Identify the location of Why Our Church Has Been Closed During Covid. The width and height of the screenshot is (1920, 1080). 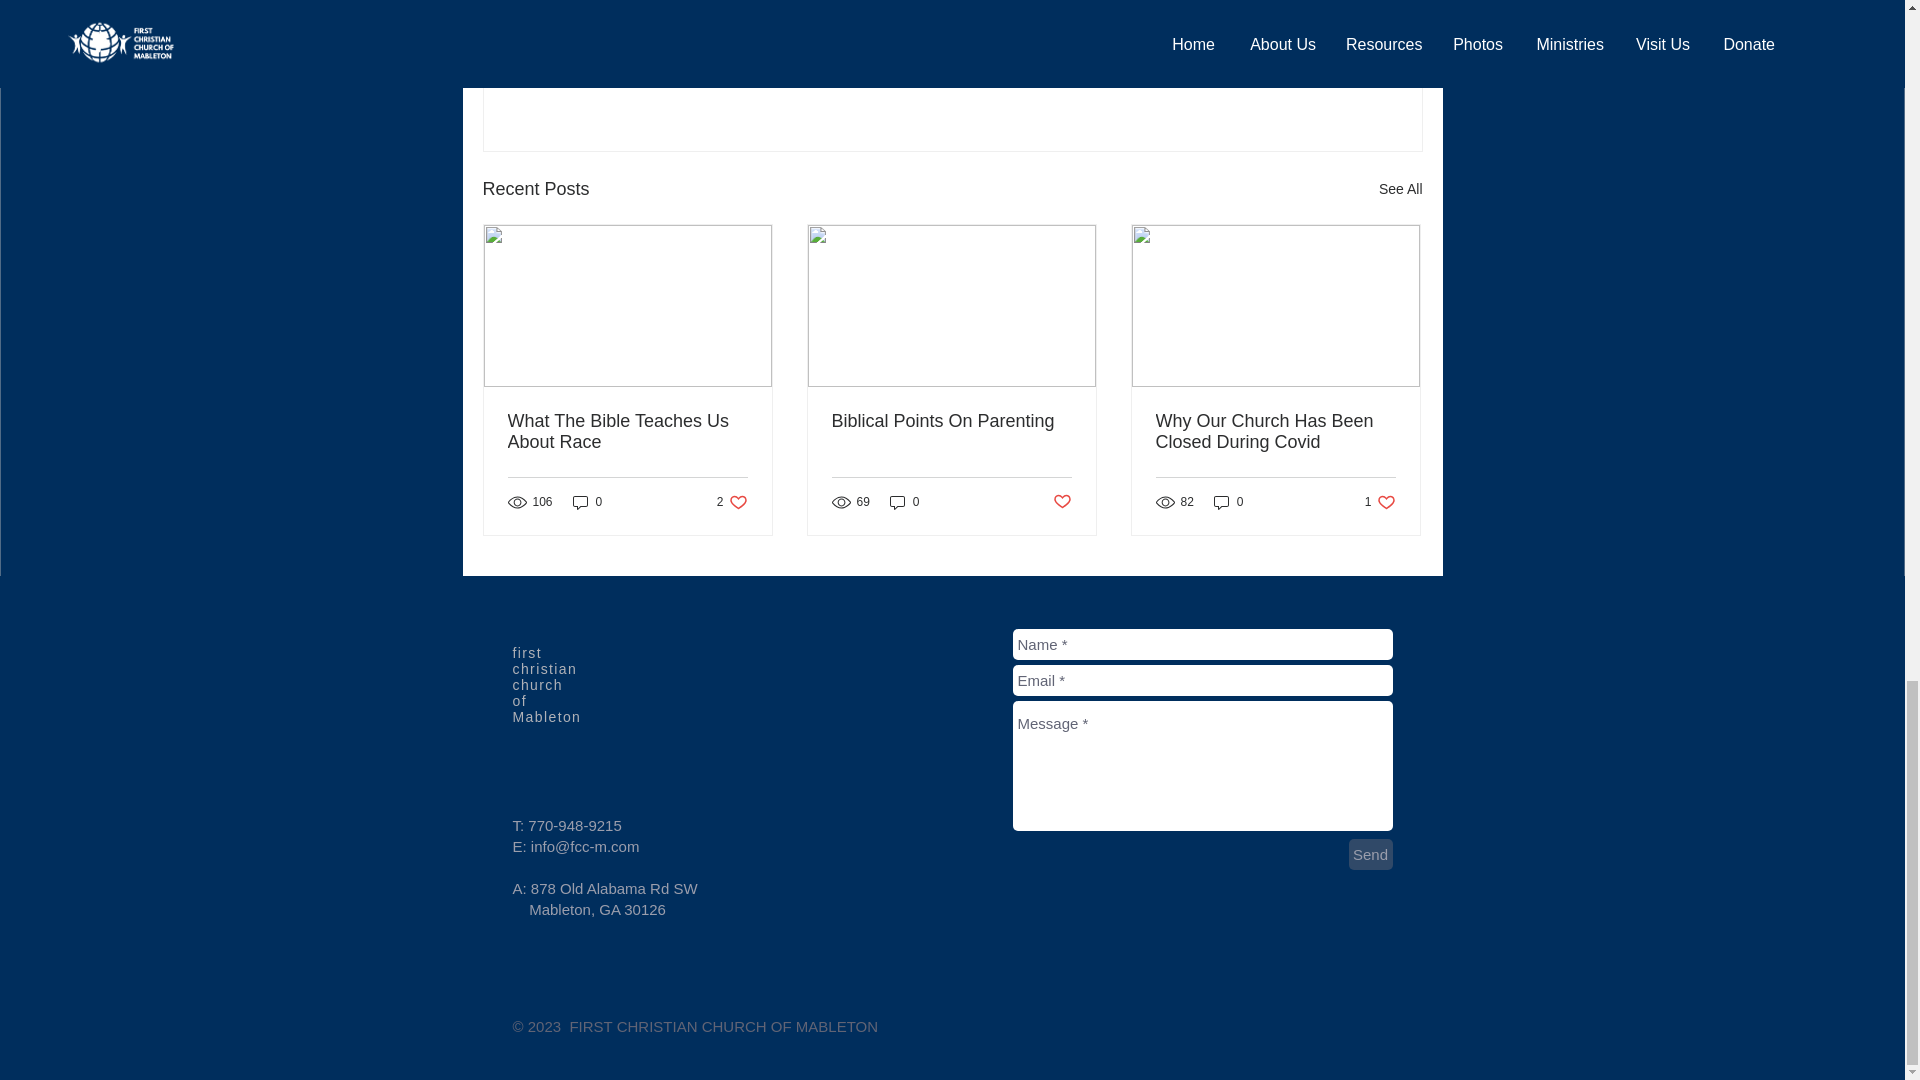
(1275, 432).